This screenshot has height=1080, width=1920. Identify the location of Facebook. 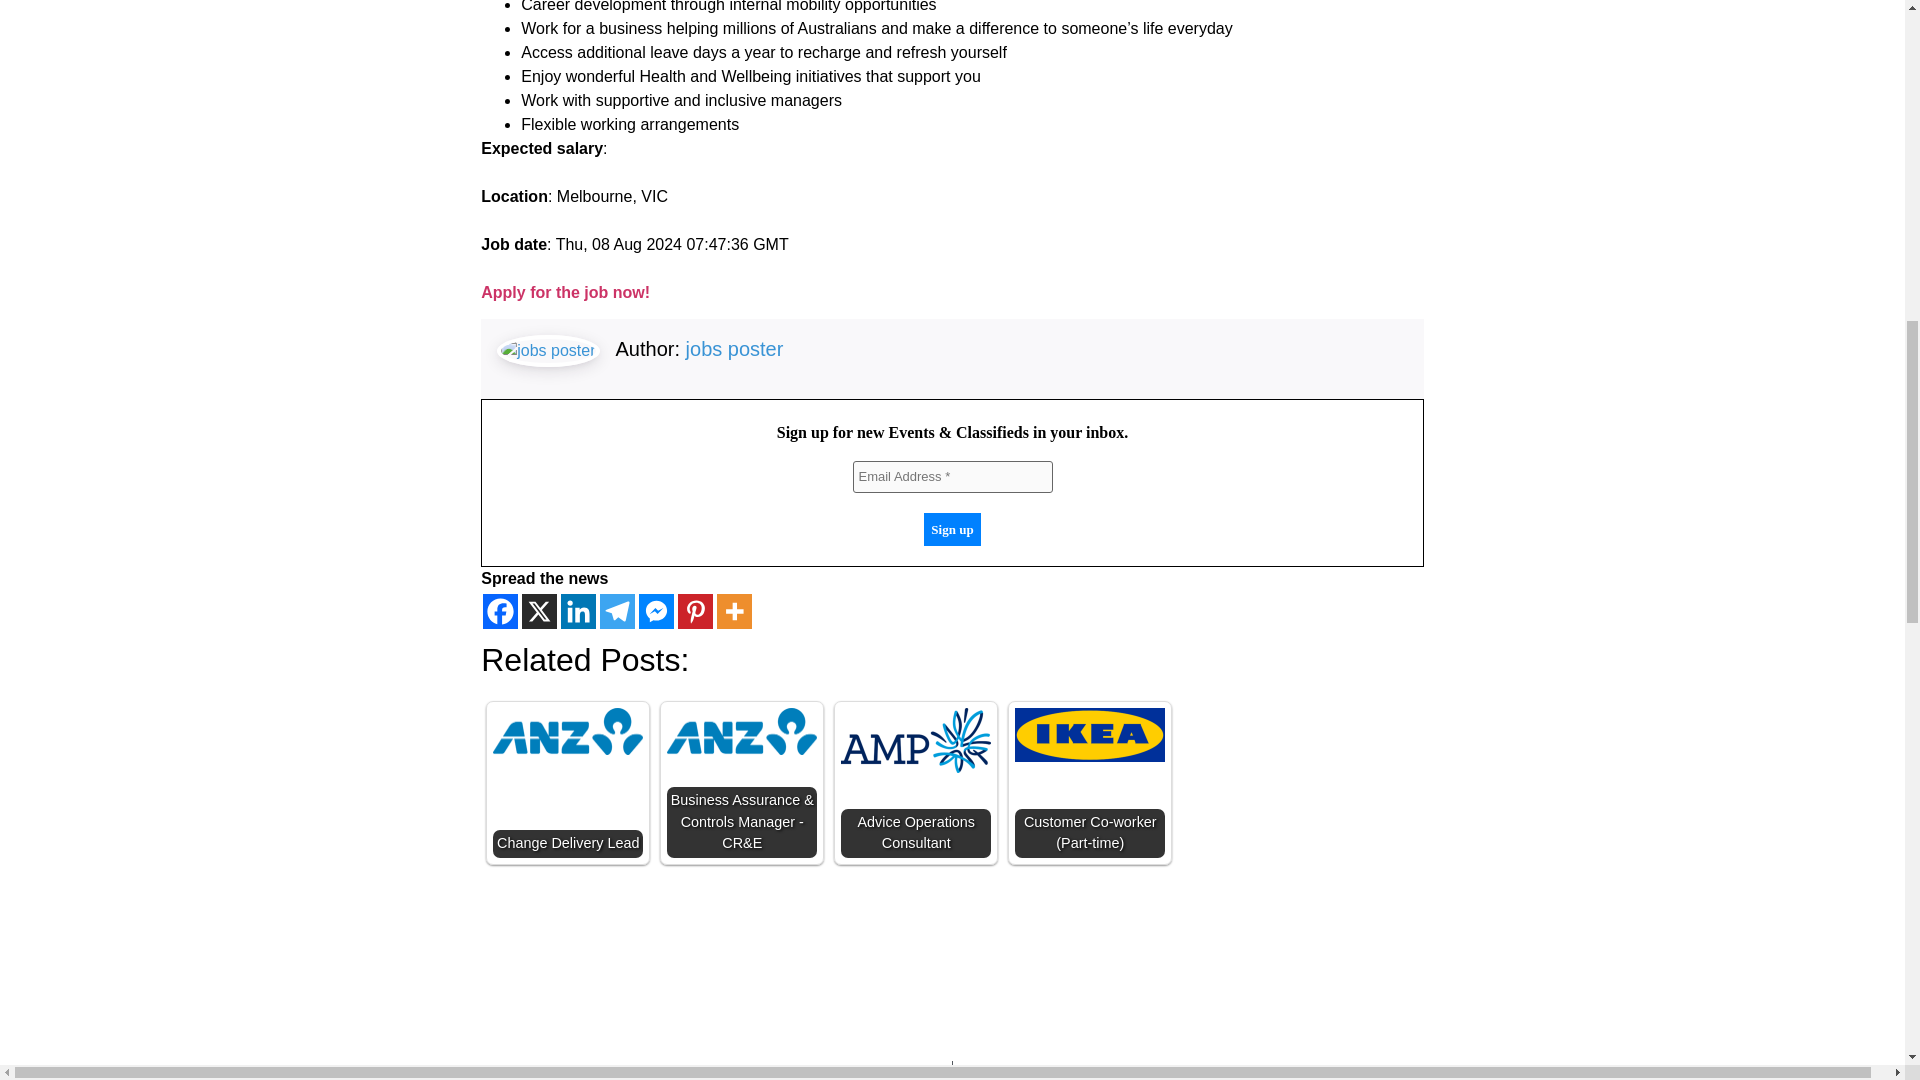
(500, 611).